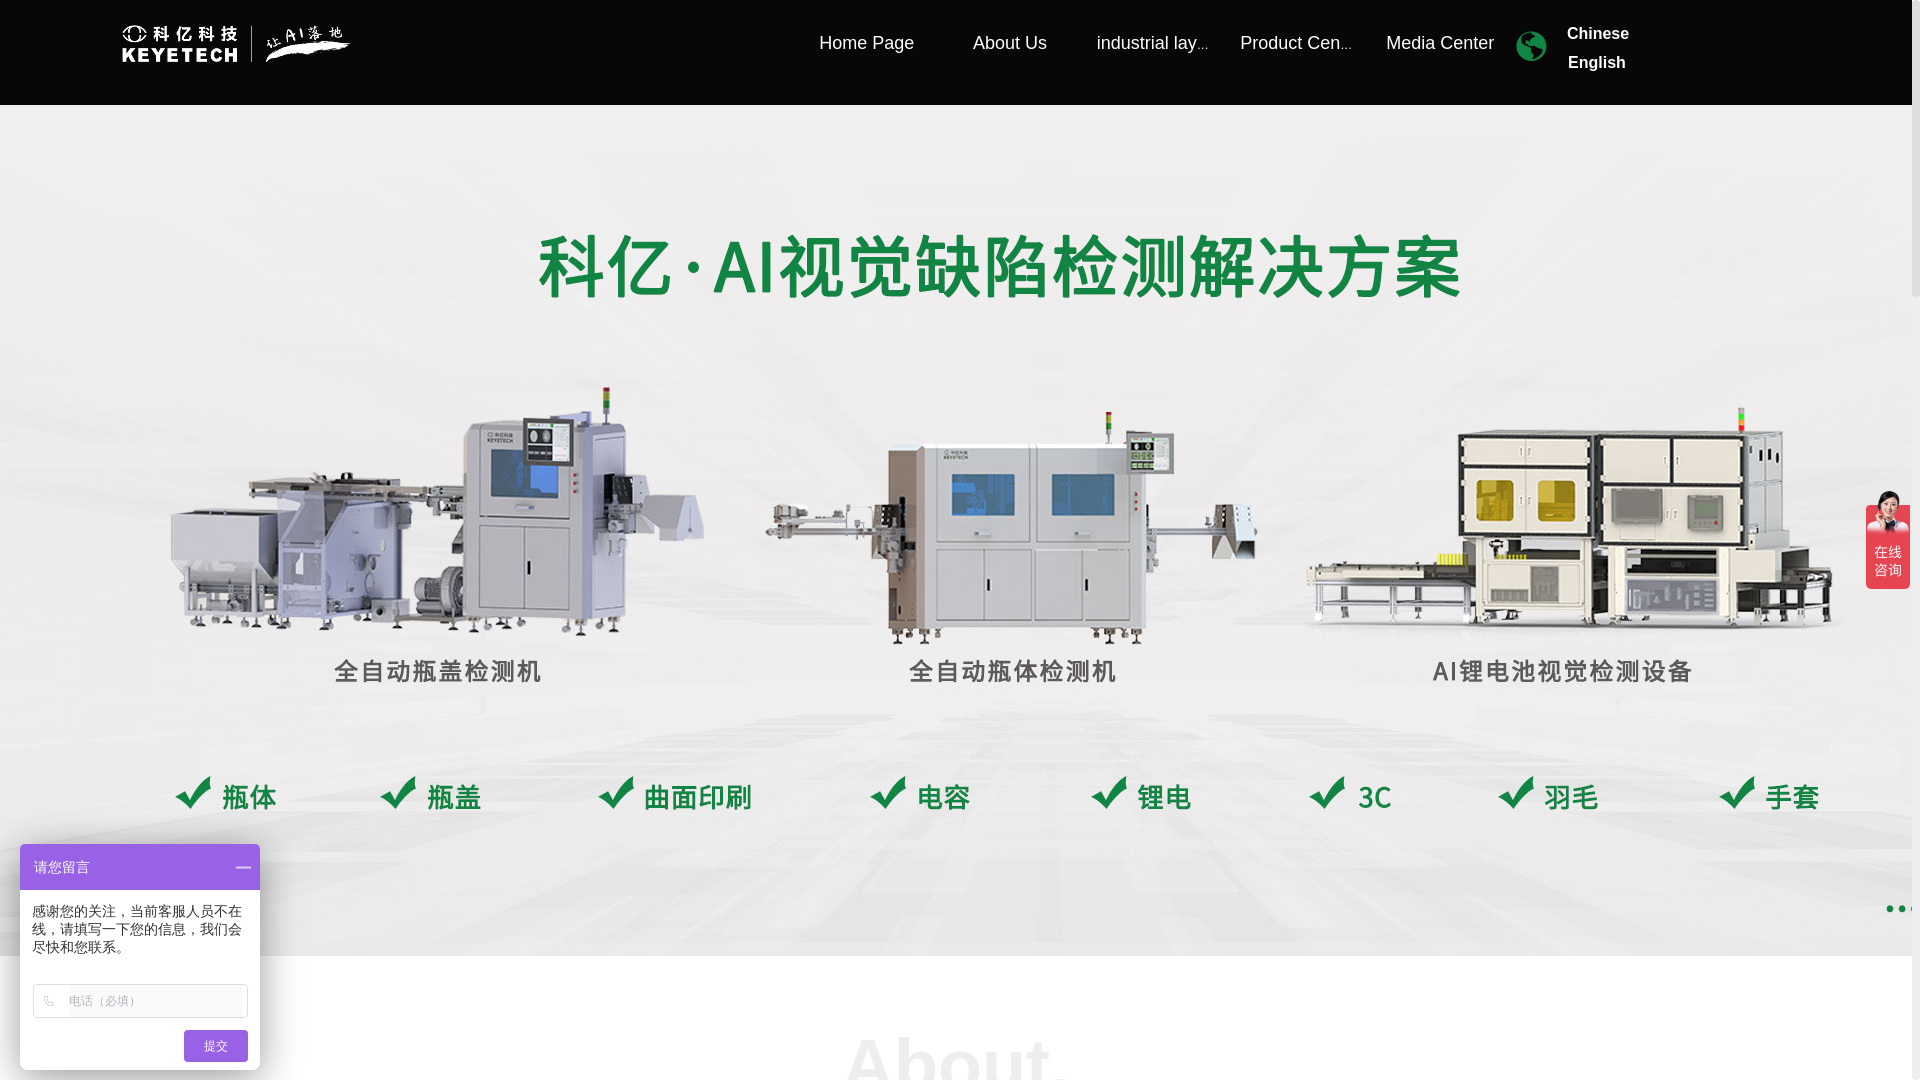 The image size is (1920, 1080). I want to click on Product Center, so click(1296, 43).